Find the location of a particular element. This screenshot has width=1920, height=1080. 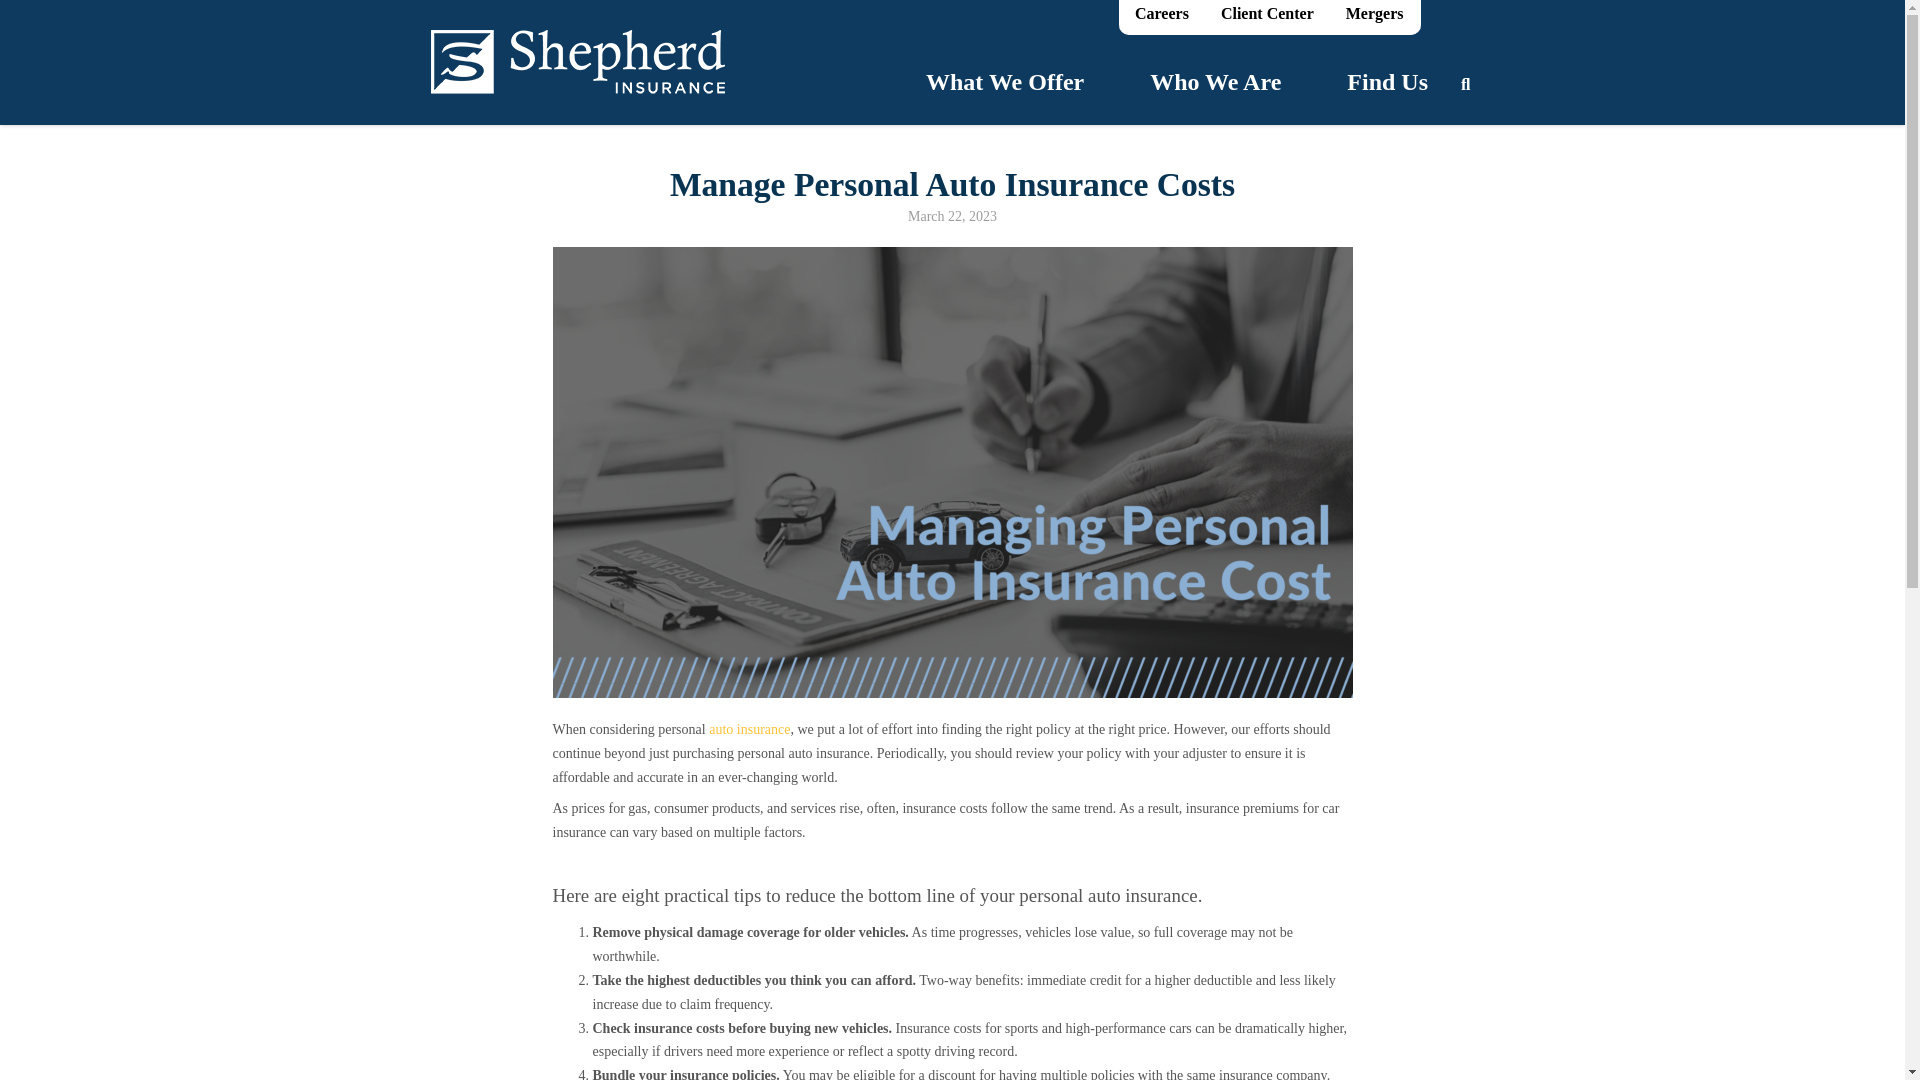

FAQ is located at coordinates (980, 904).